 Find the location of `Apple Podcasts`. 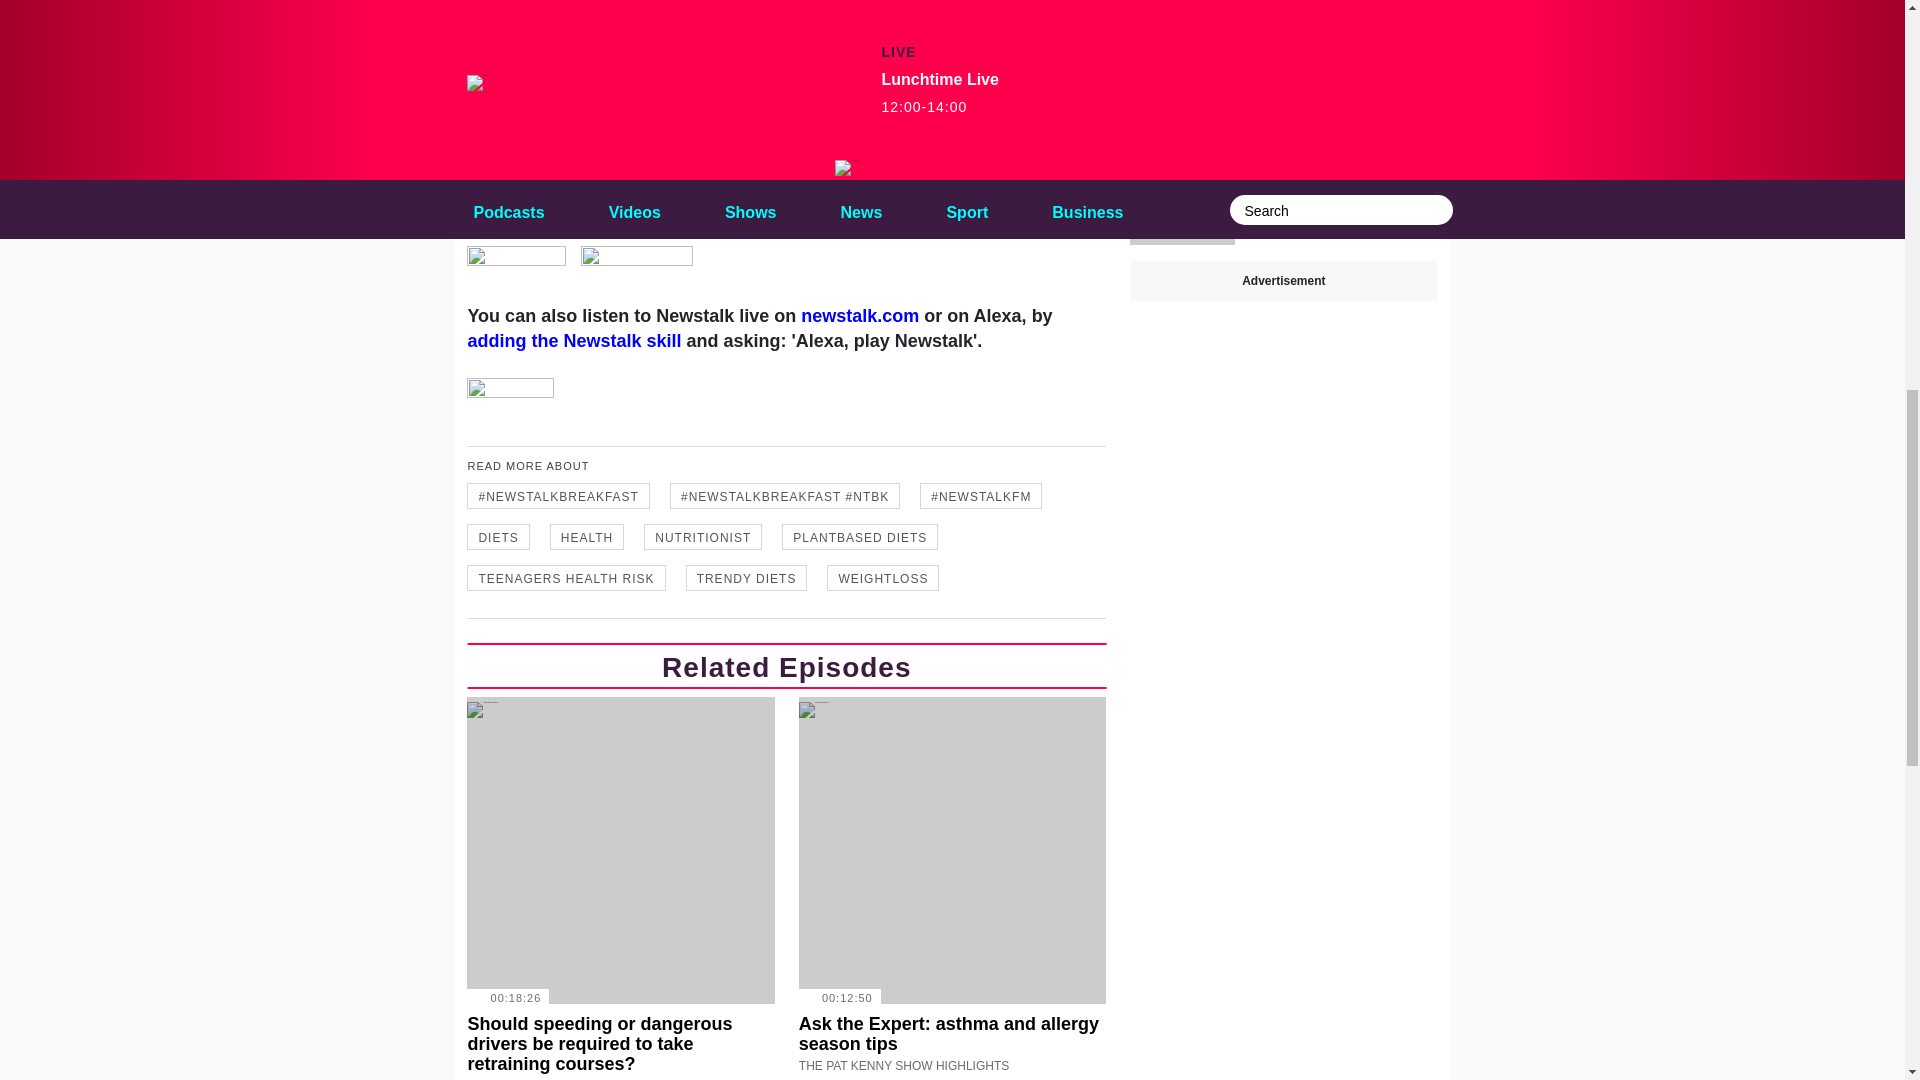

Apple Podcasts is located at coordinates (938, 104).